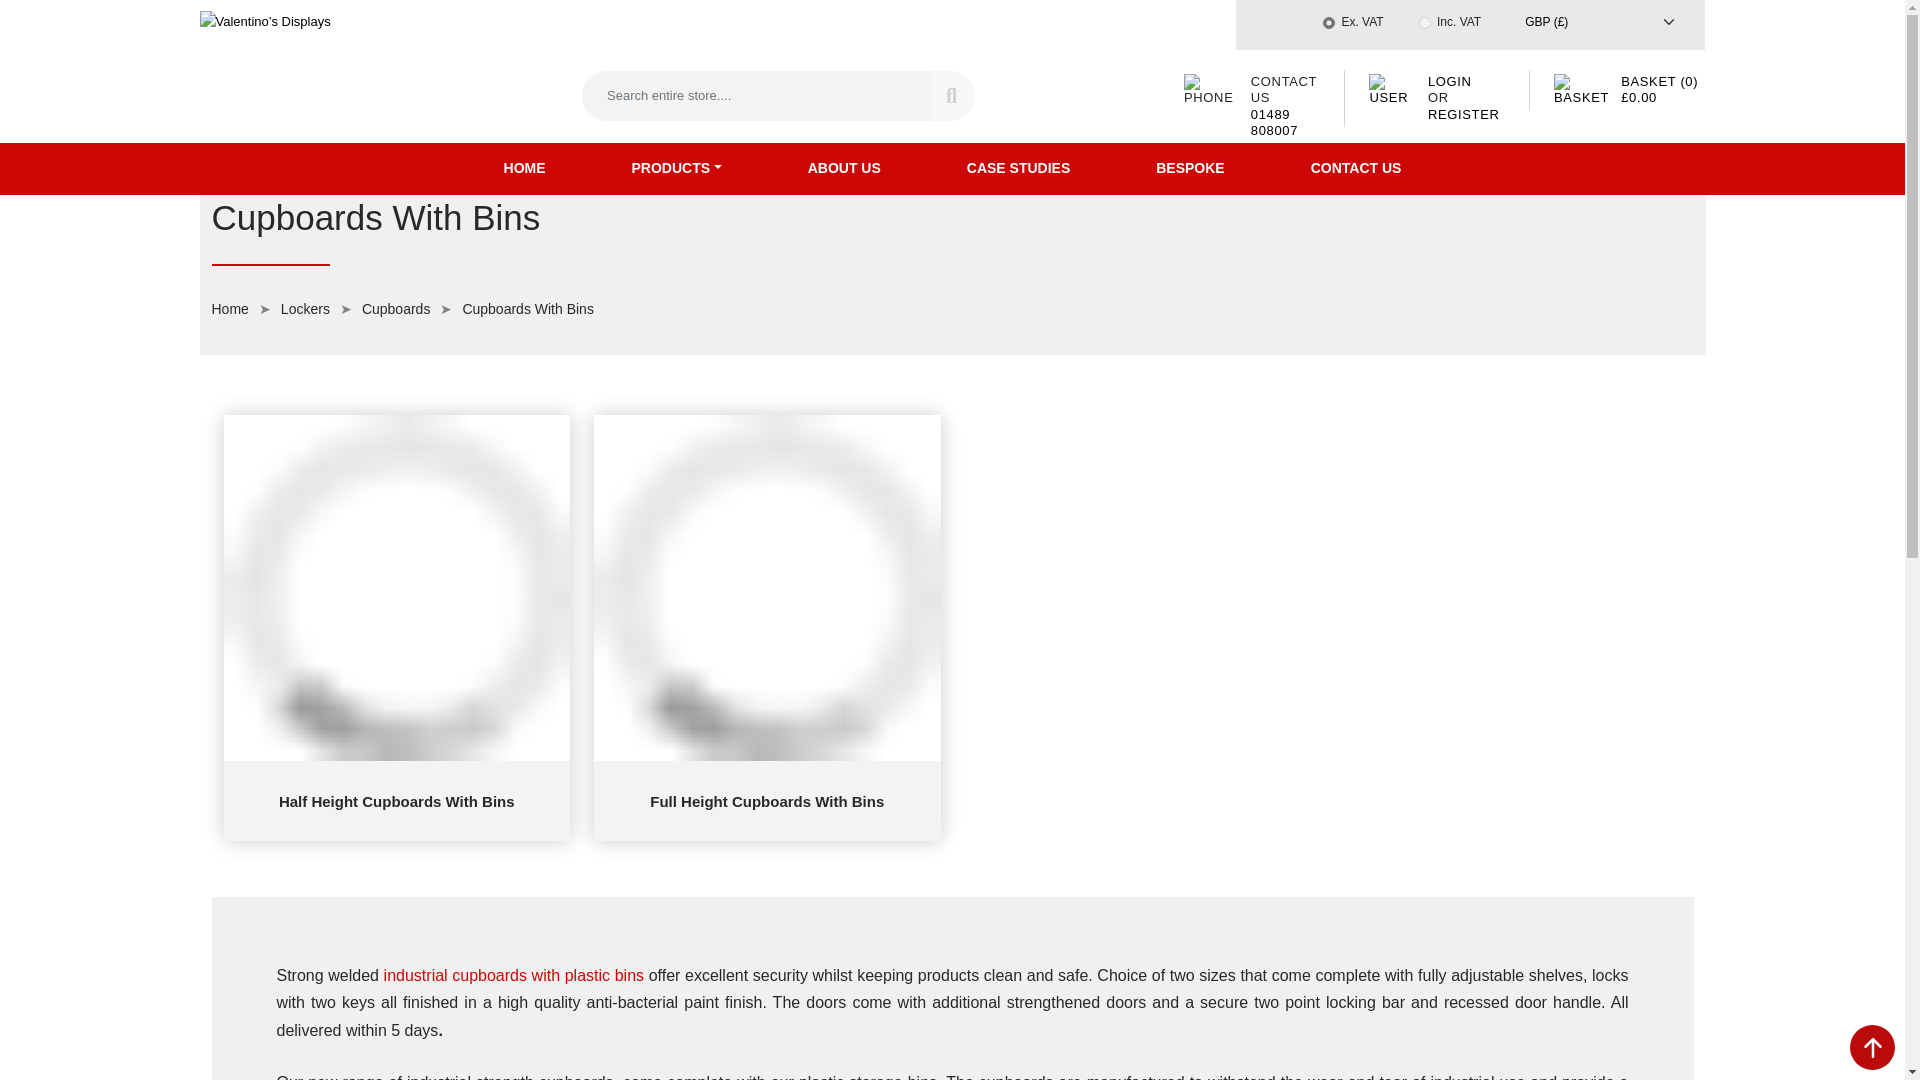 The image size is (1920, 1080). I want to click on INC, so click(1424, 23).